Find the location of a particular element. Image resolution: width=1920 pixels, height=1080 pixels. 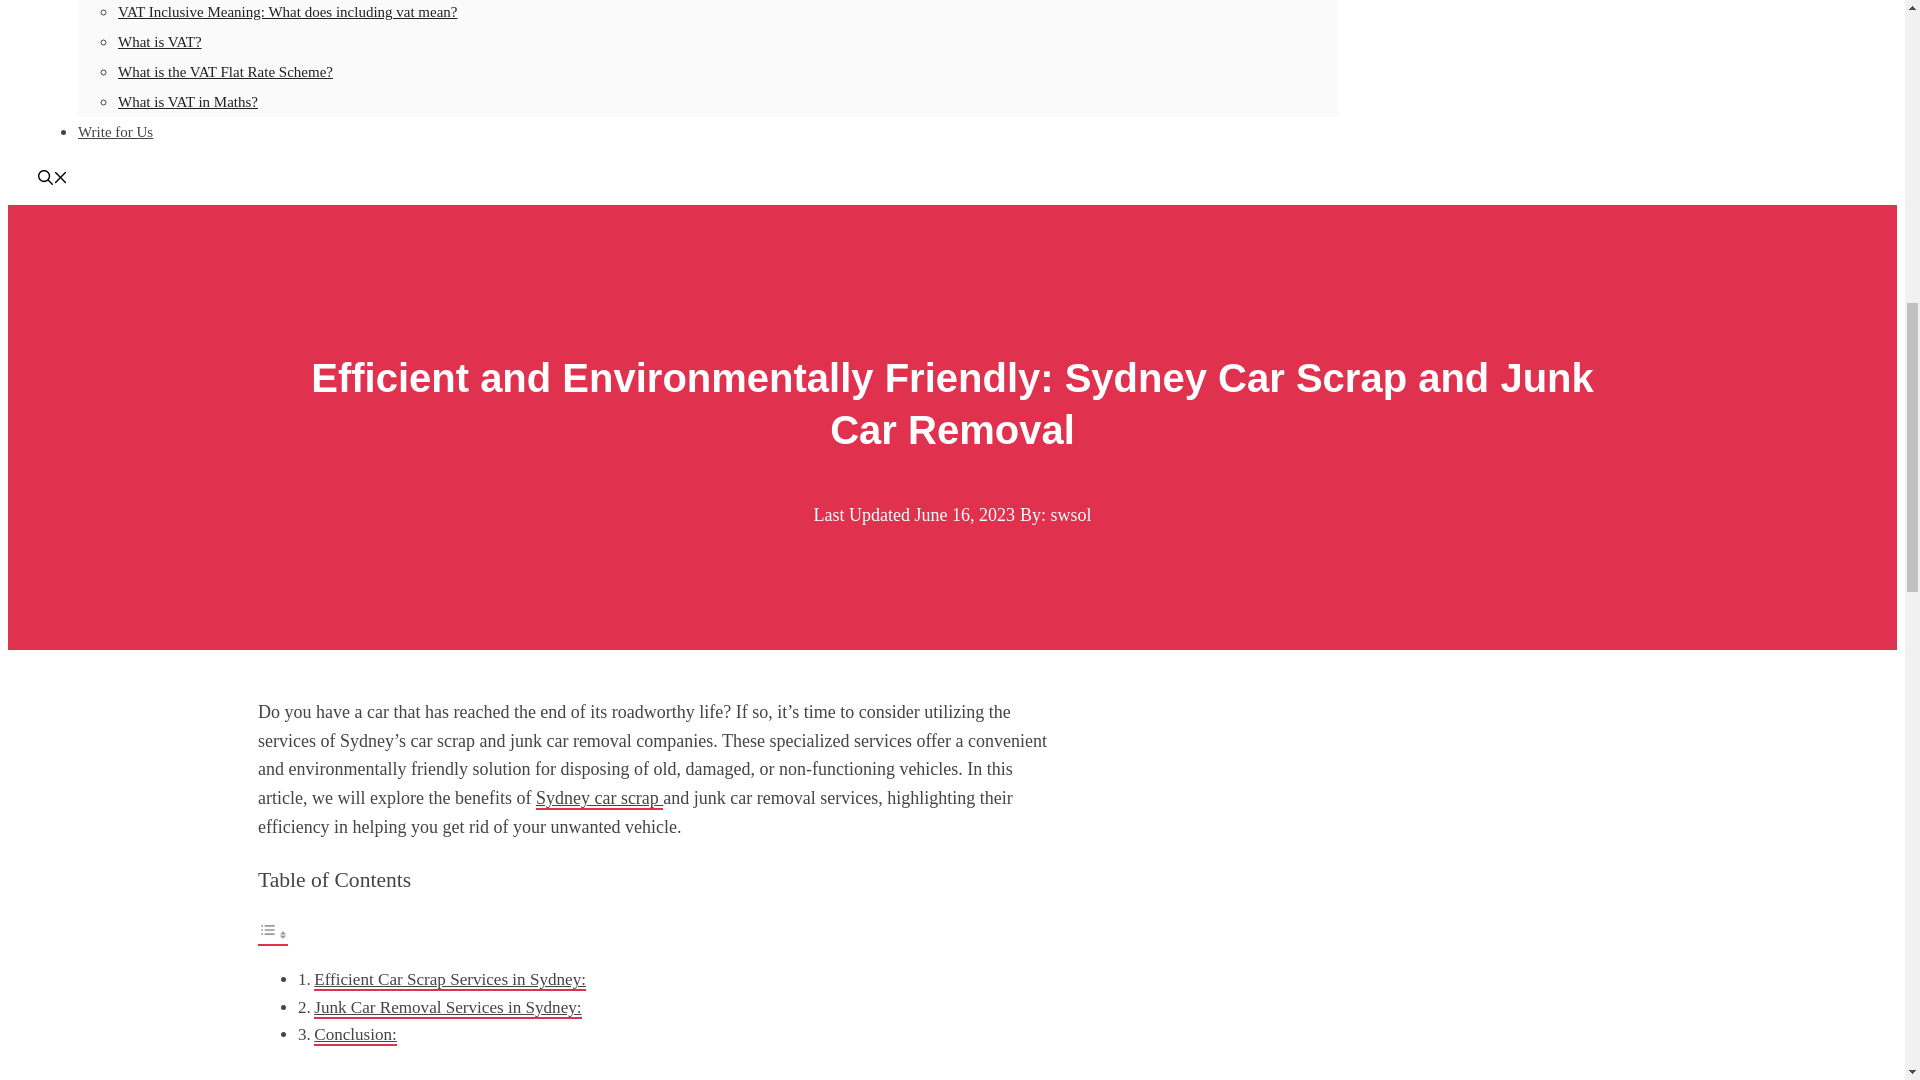

What is VAT? is located at coordinates (159, 41).